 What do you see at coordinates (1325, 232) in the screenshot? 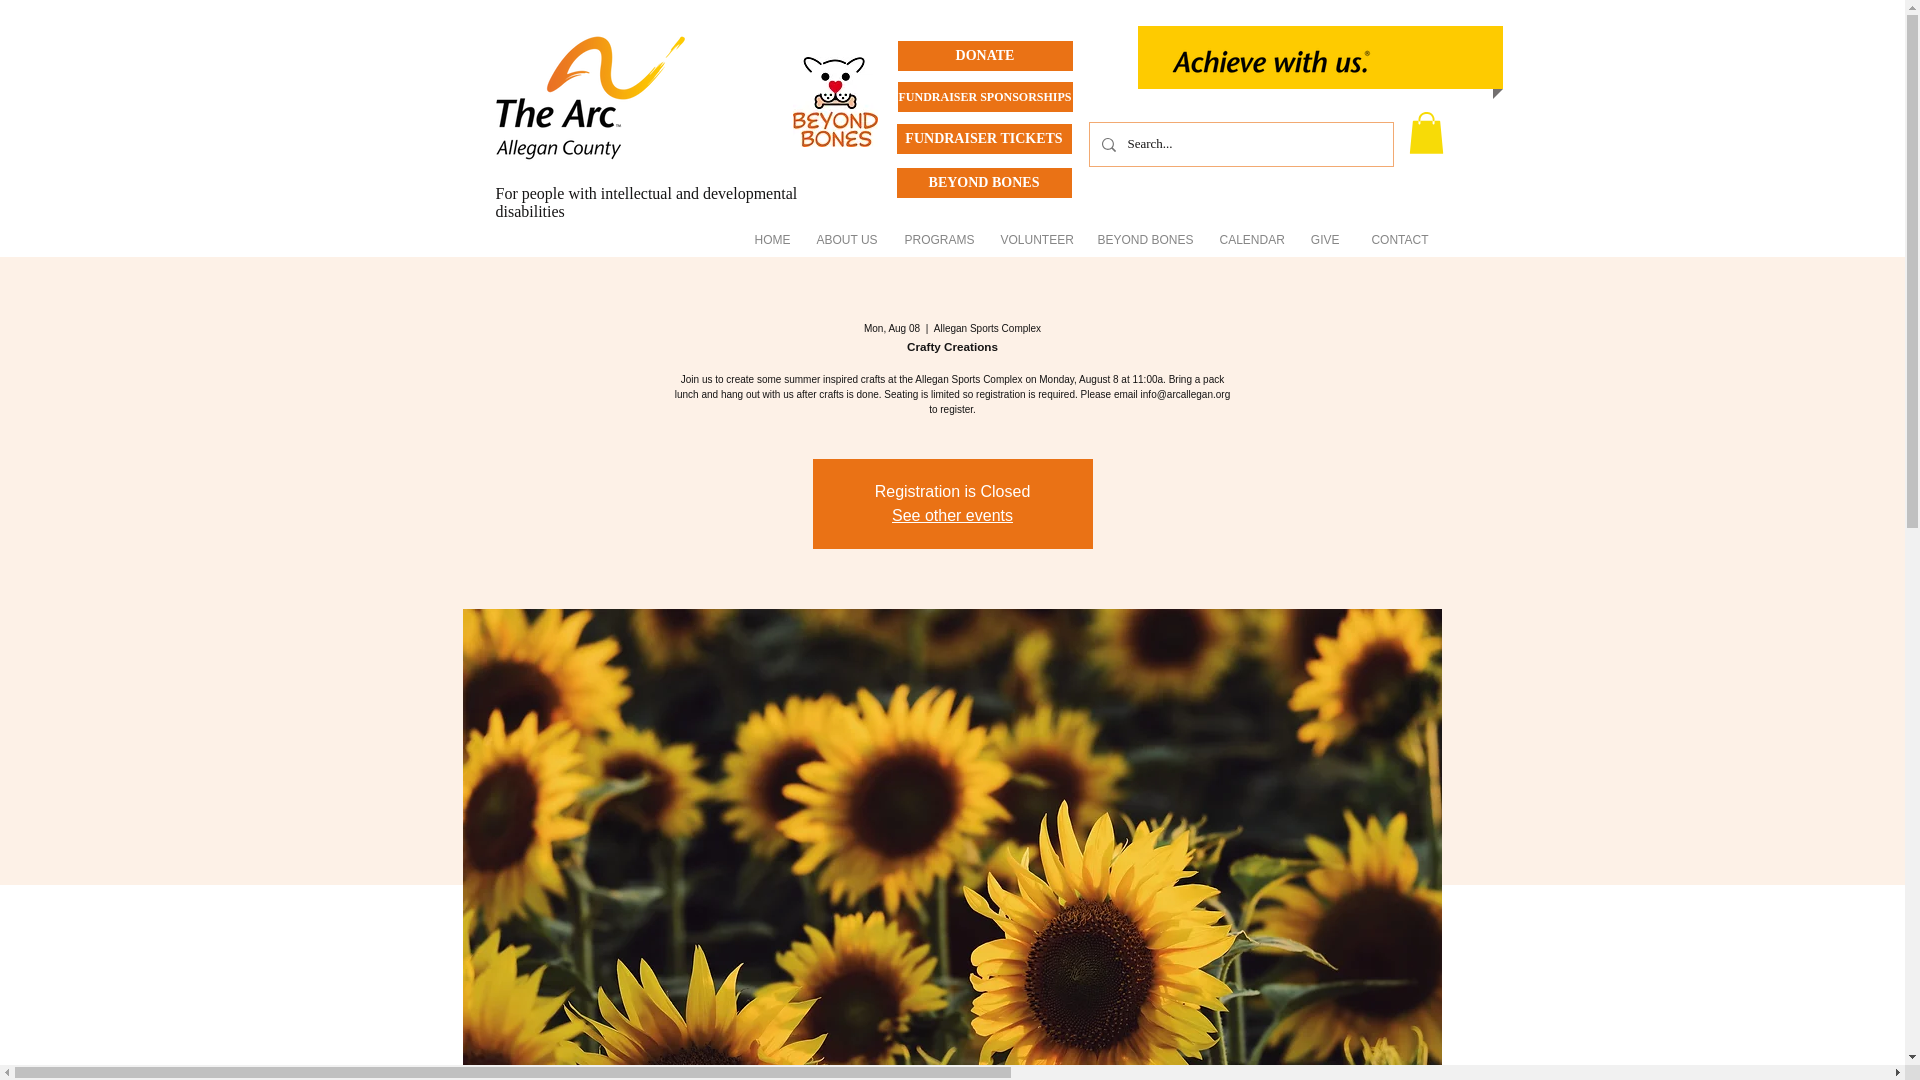
I see `GIVE` at bounding box center [1325, 232].